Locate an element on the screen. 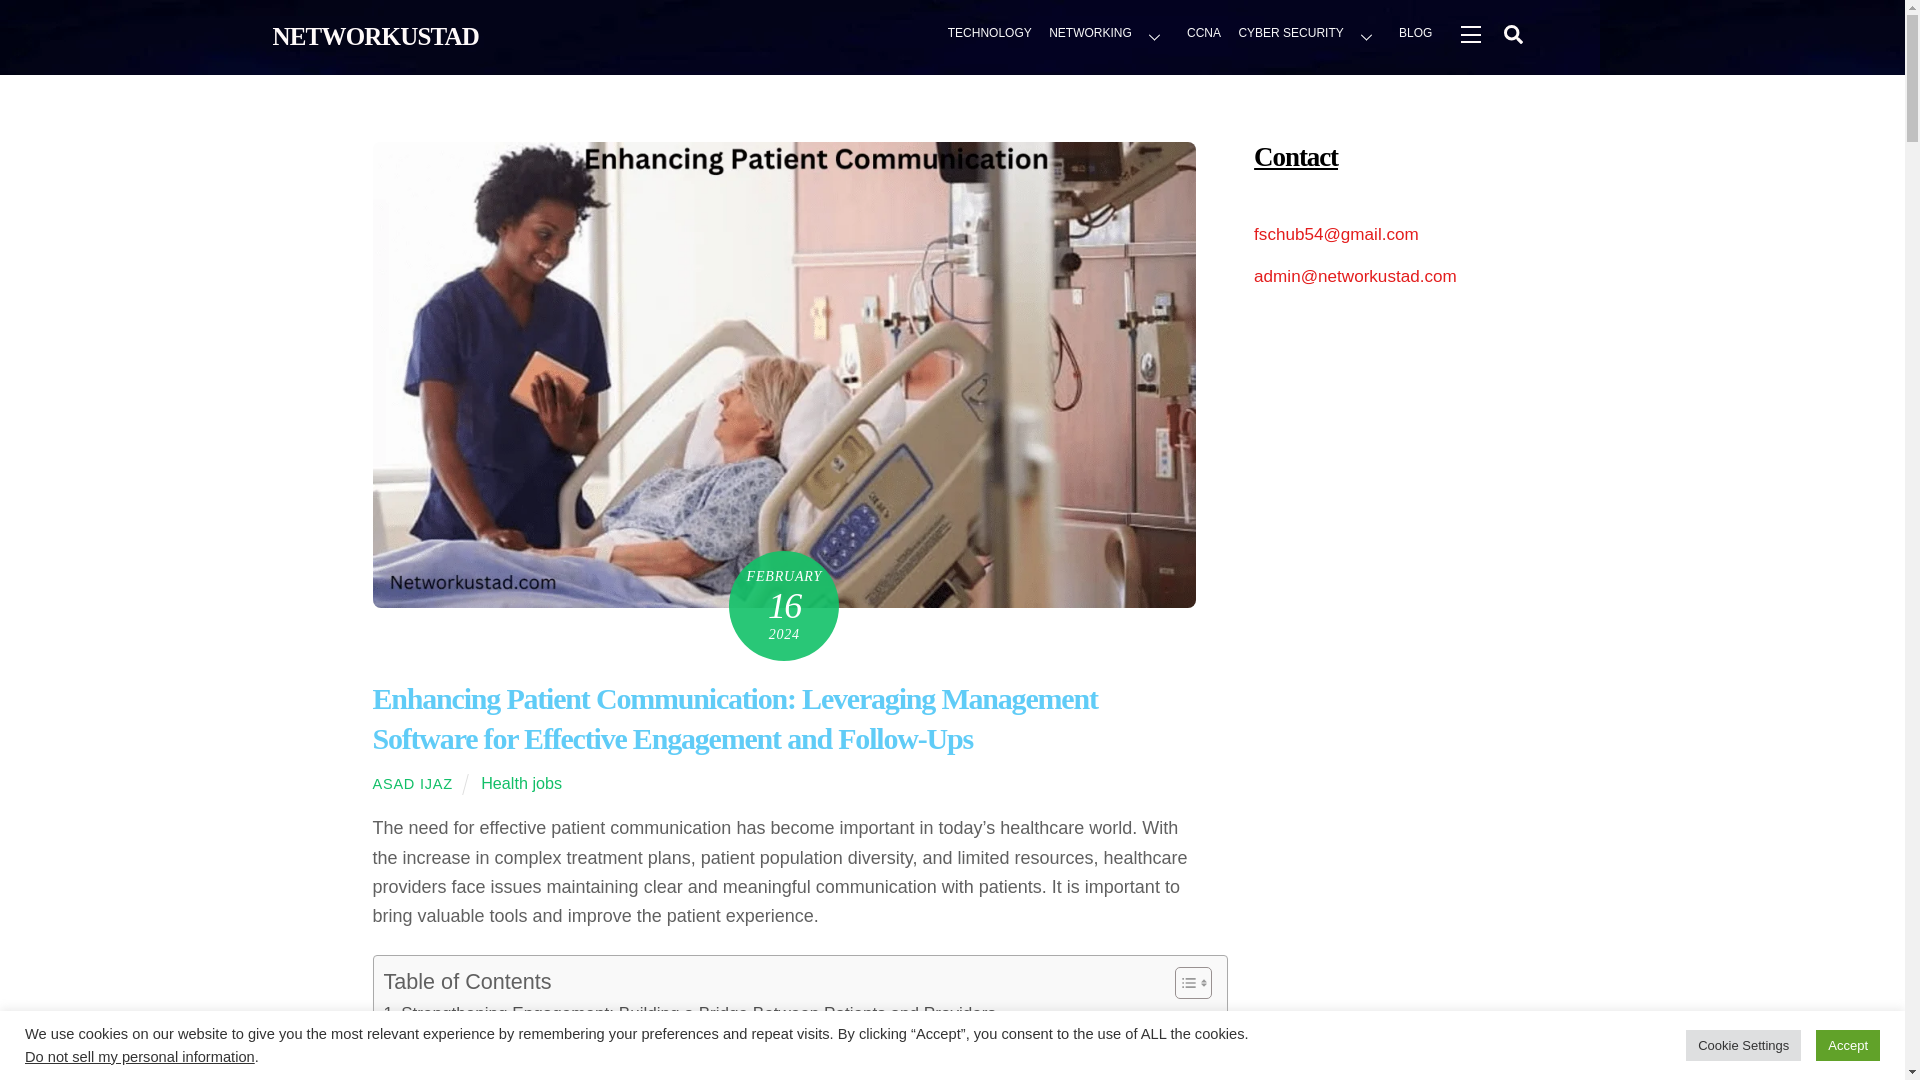  NETWORKING is located at coordinates (1109, 35).